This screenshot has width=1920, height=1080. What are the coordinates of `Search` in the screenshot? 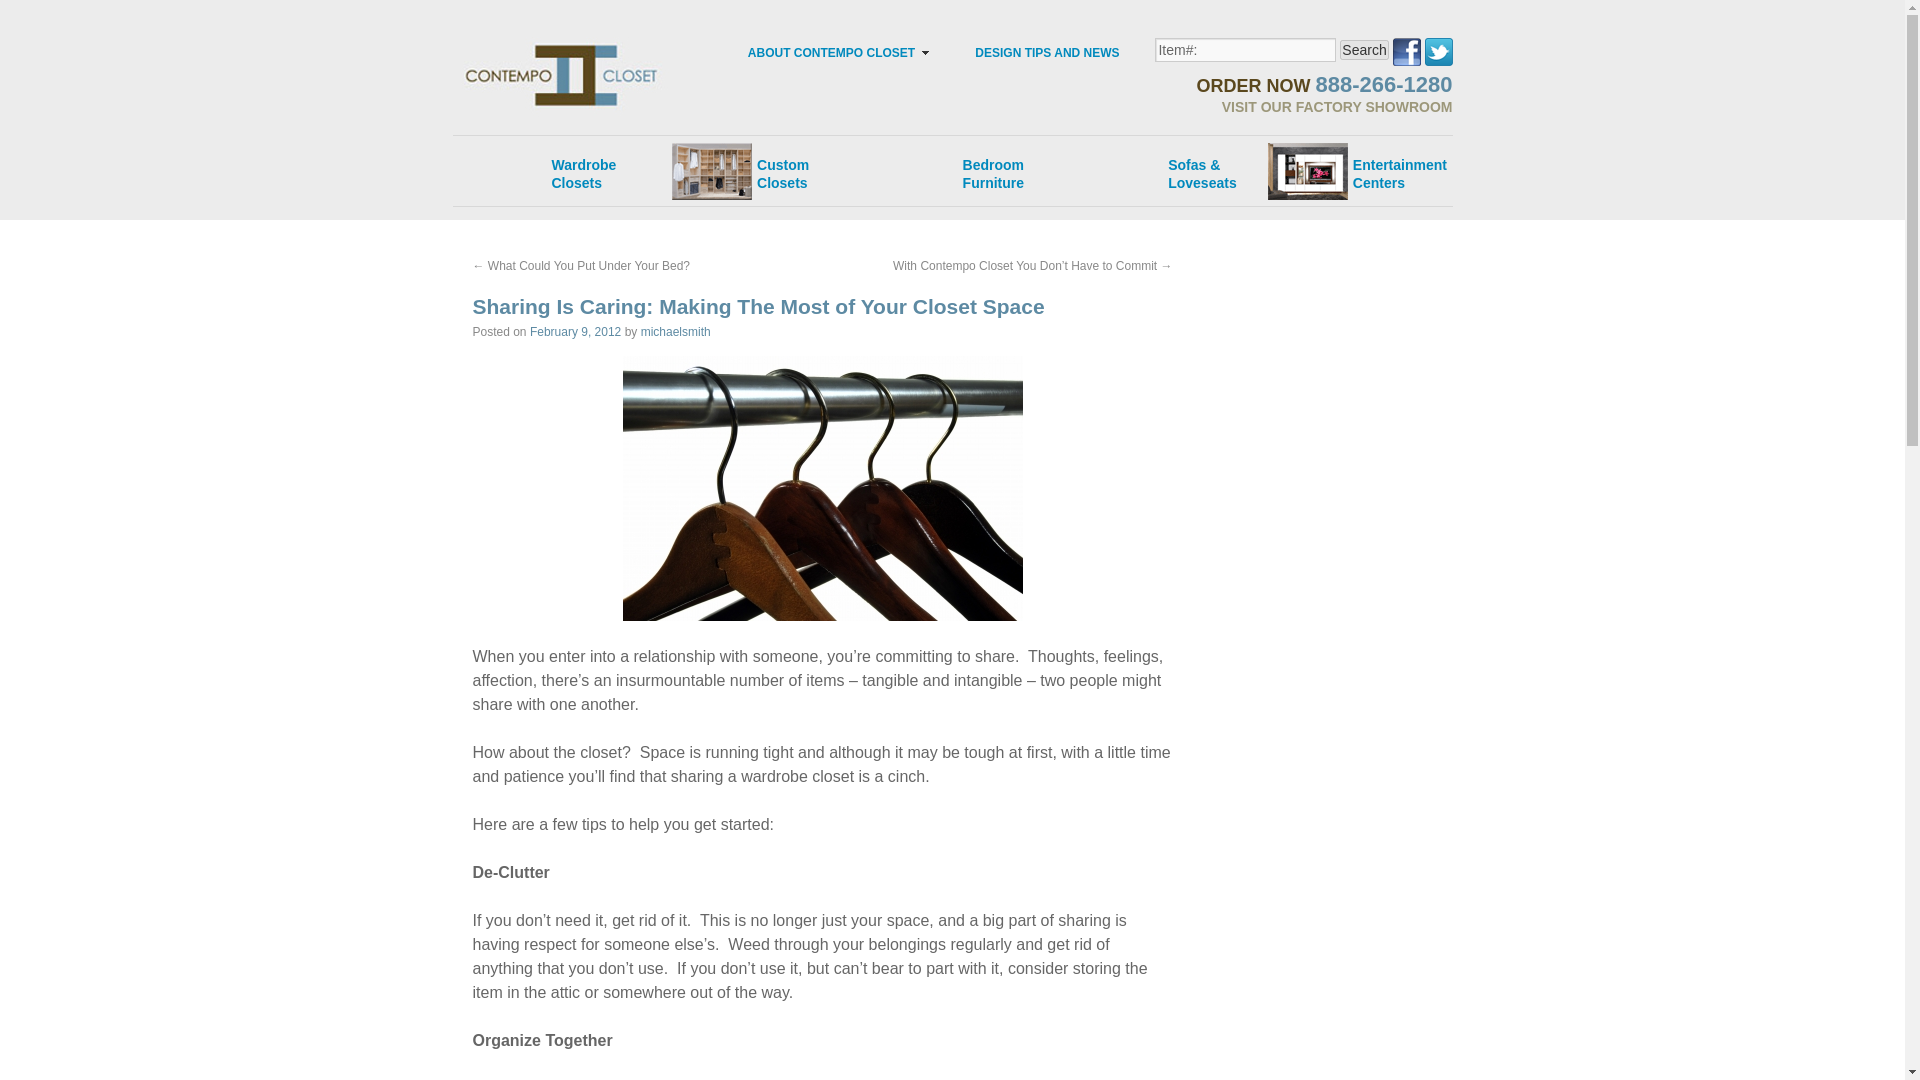 It's located at (1364, 50).